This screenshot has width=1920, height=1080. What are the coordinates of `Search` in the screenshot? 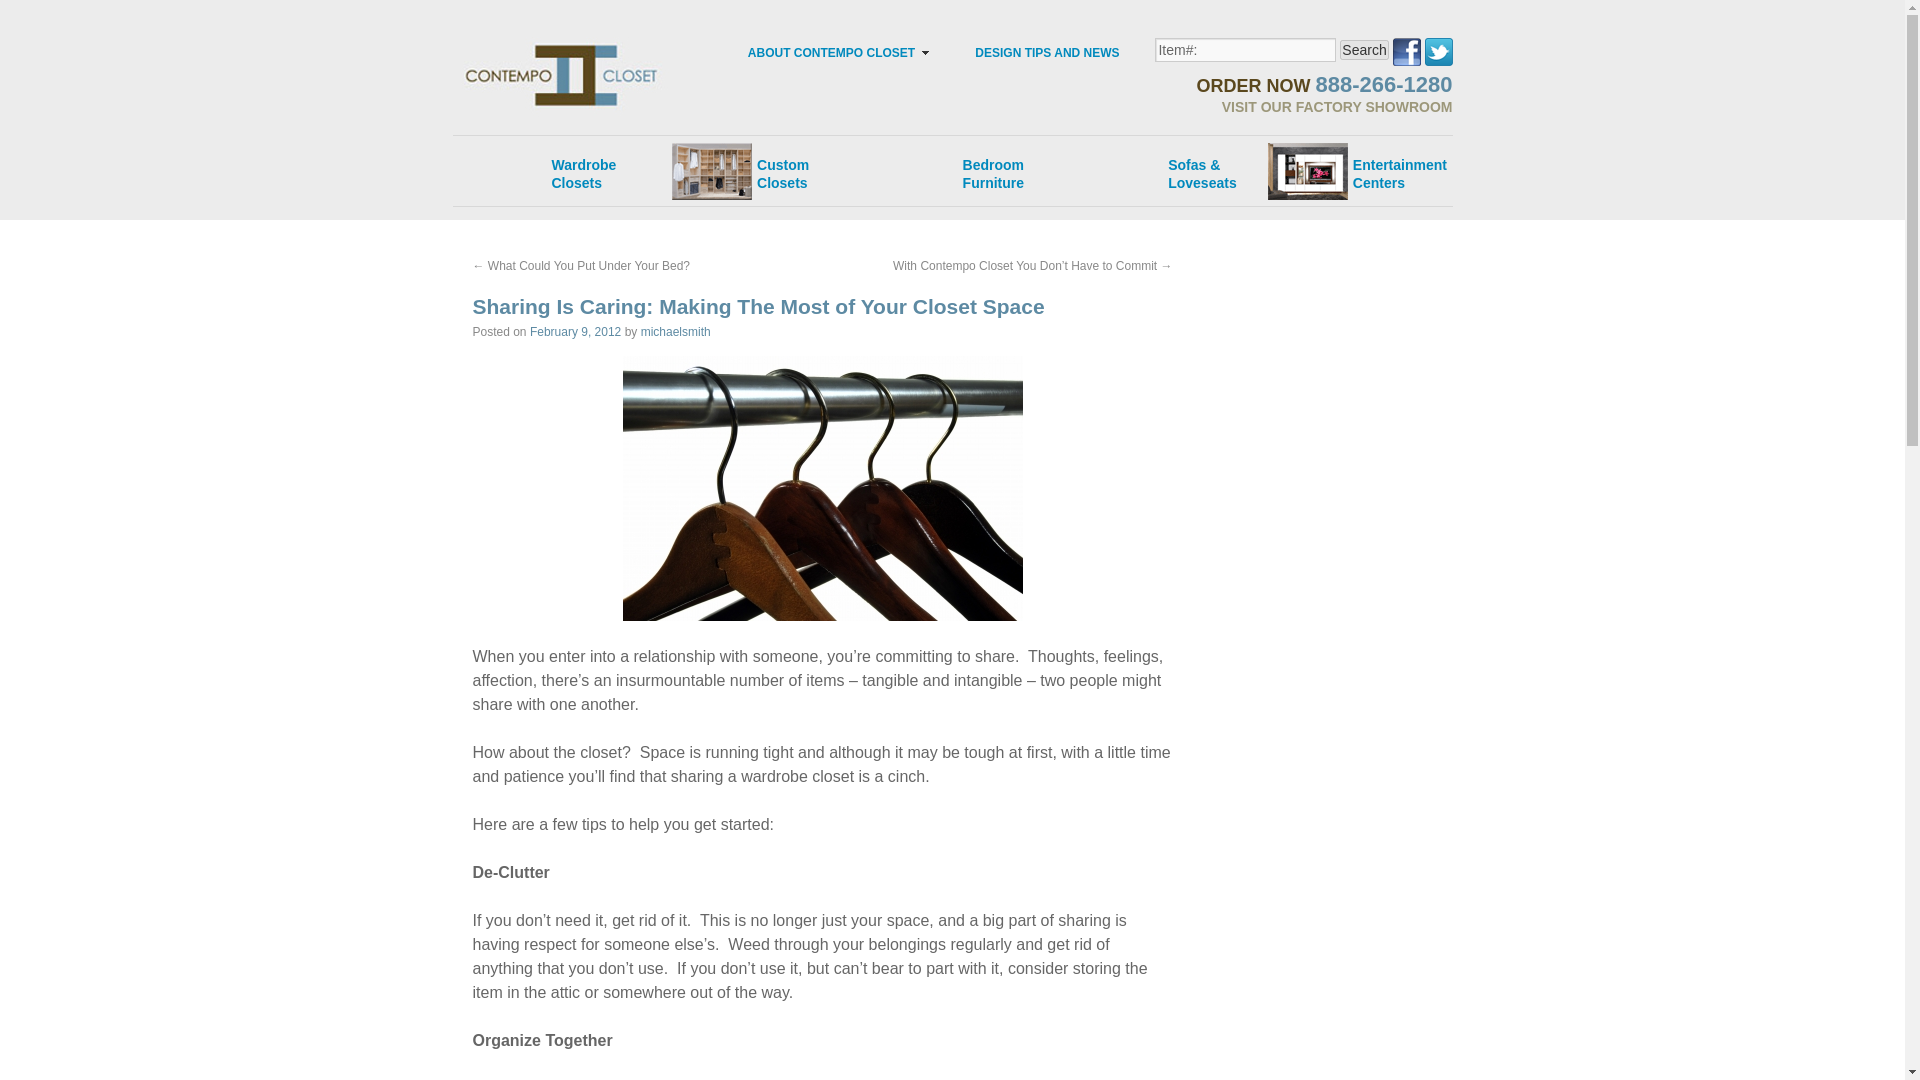 It's located at (1364, 50).